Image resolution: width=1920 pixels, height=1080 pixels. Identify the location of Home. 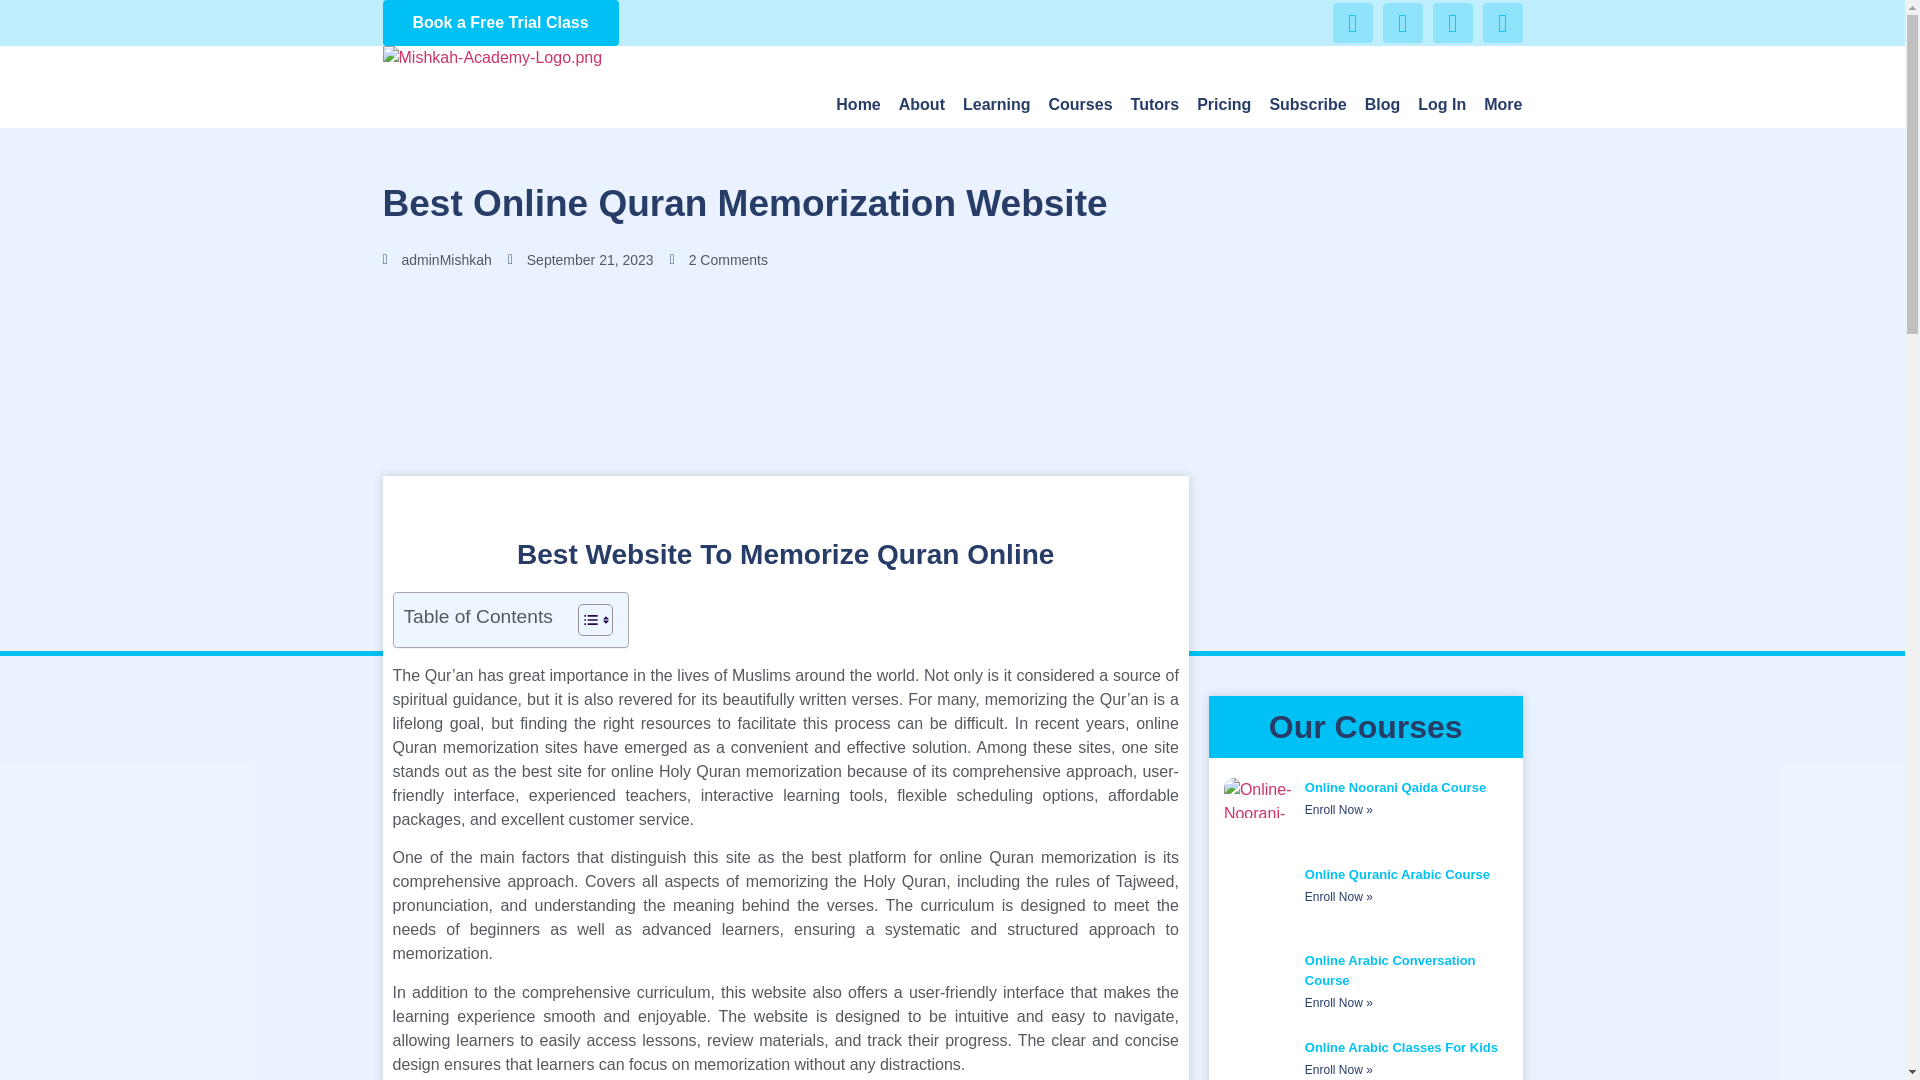
(857, 105).